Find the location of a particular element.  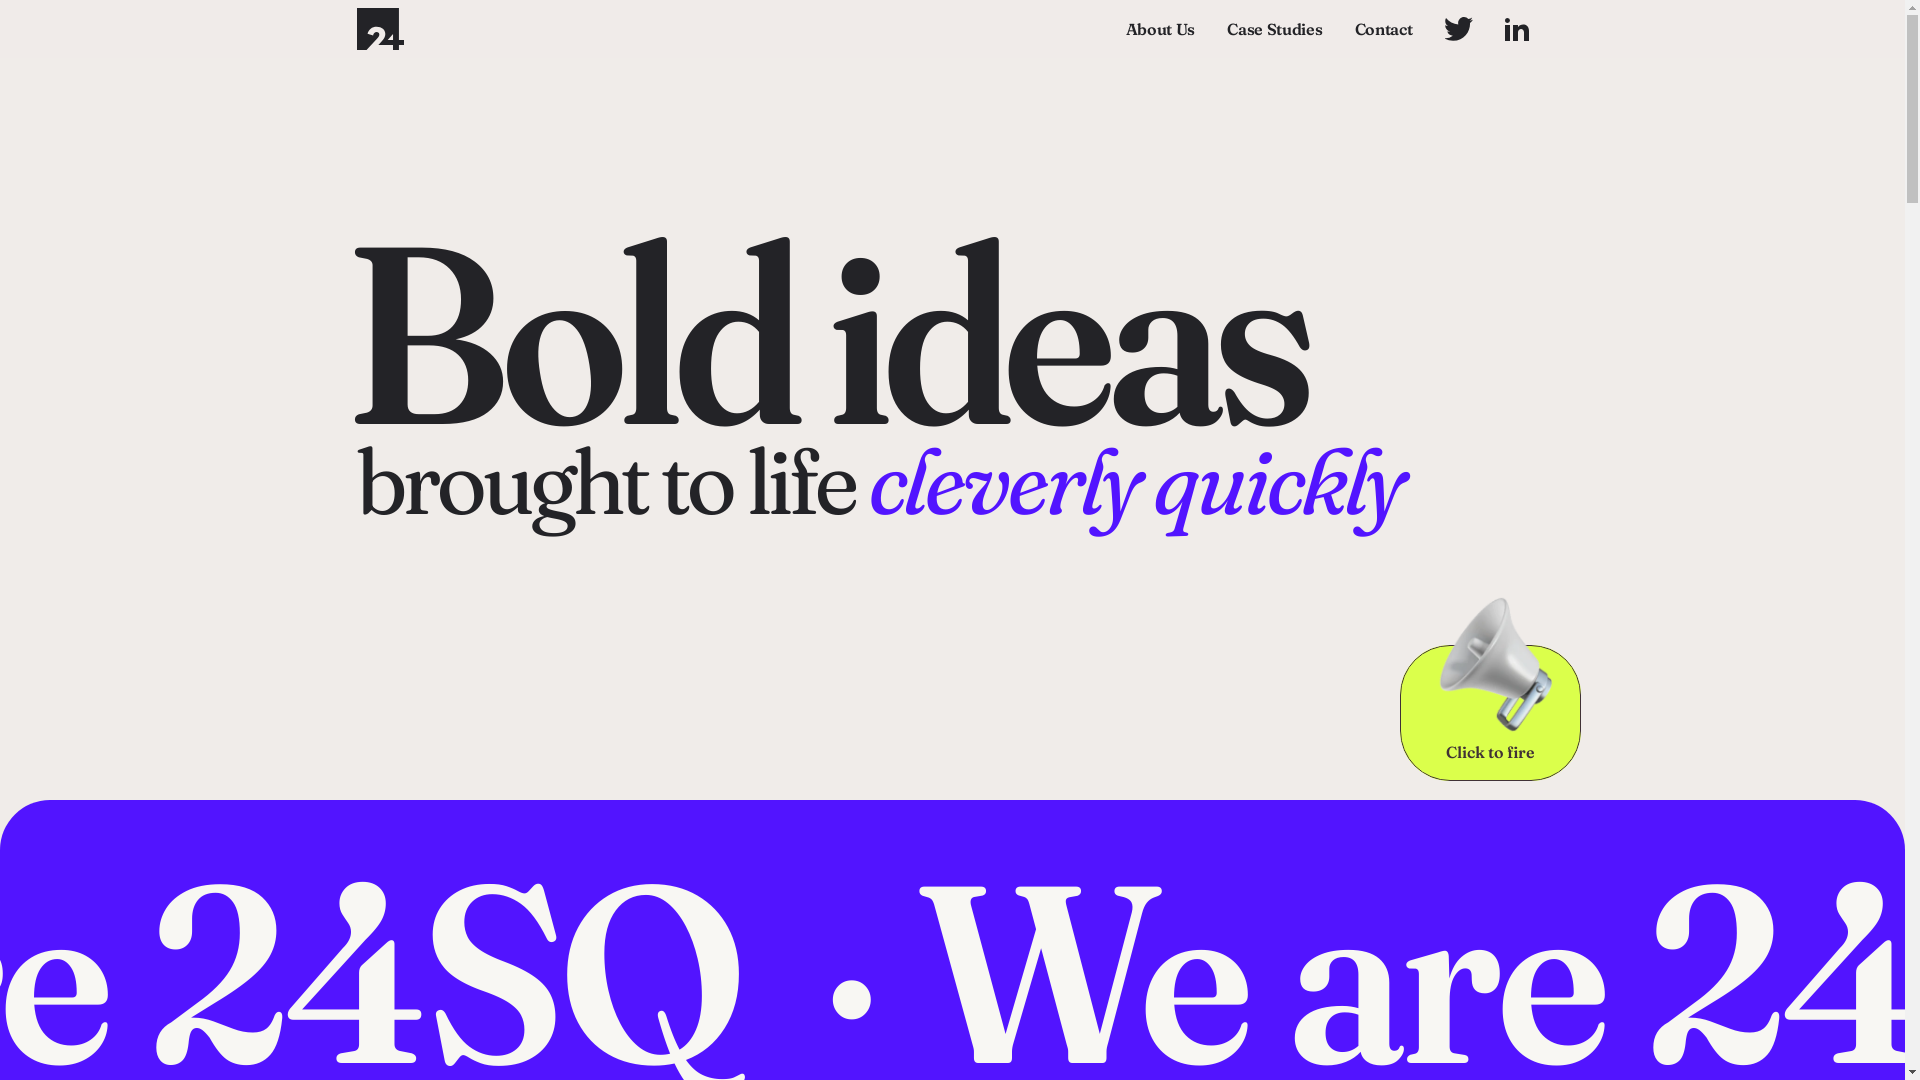

About Us is located at coordinates (1161, 28).